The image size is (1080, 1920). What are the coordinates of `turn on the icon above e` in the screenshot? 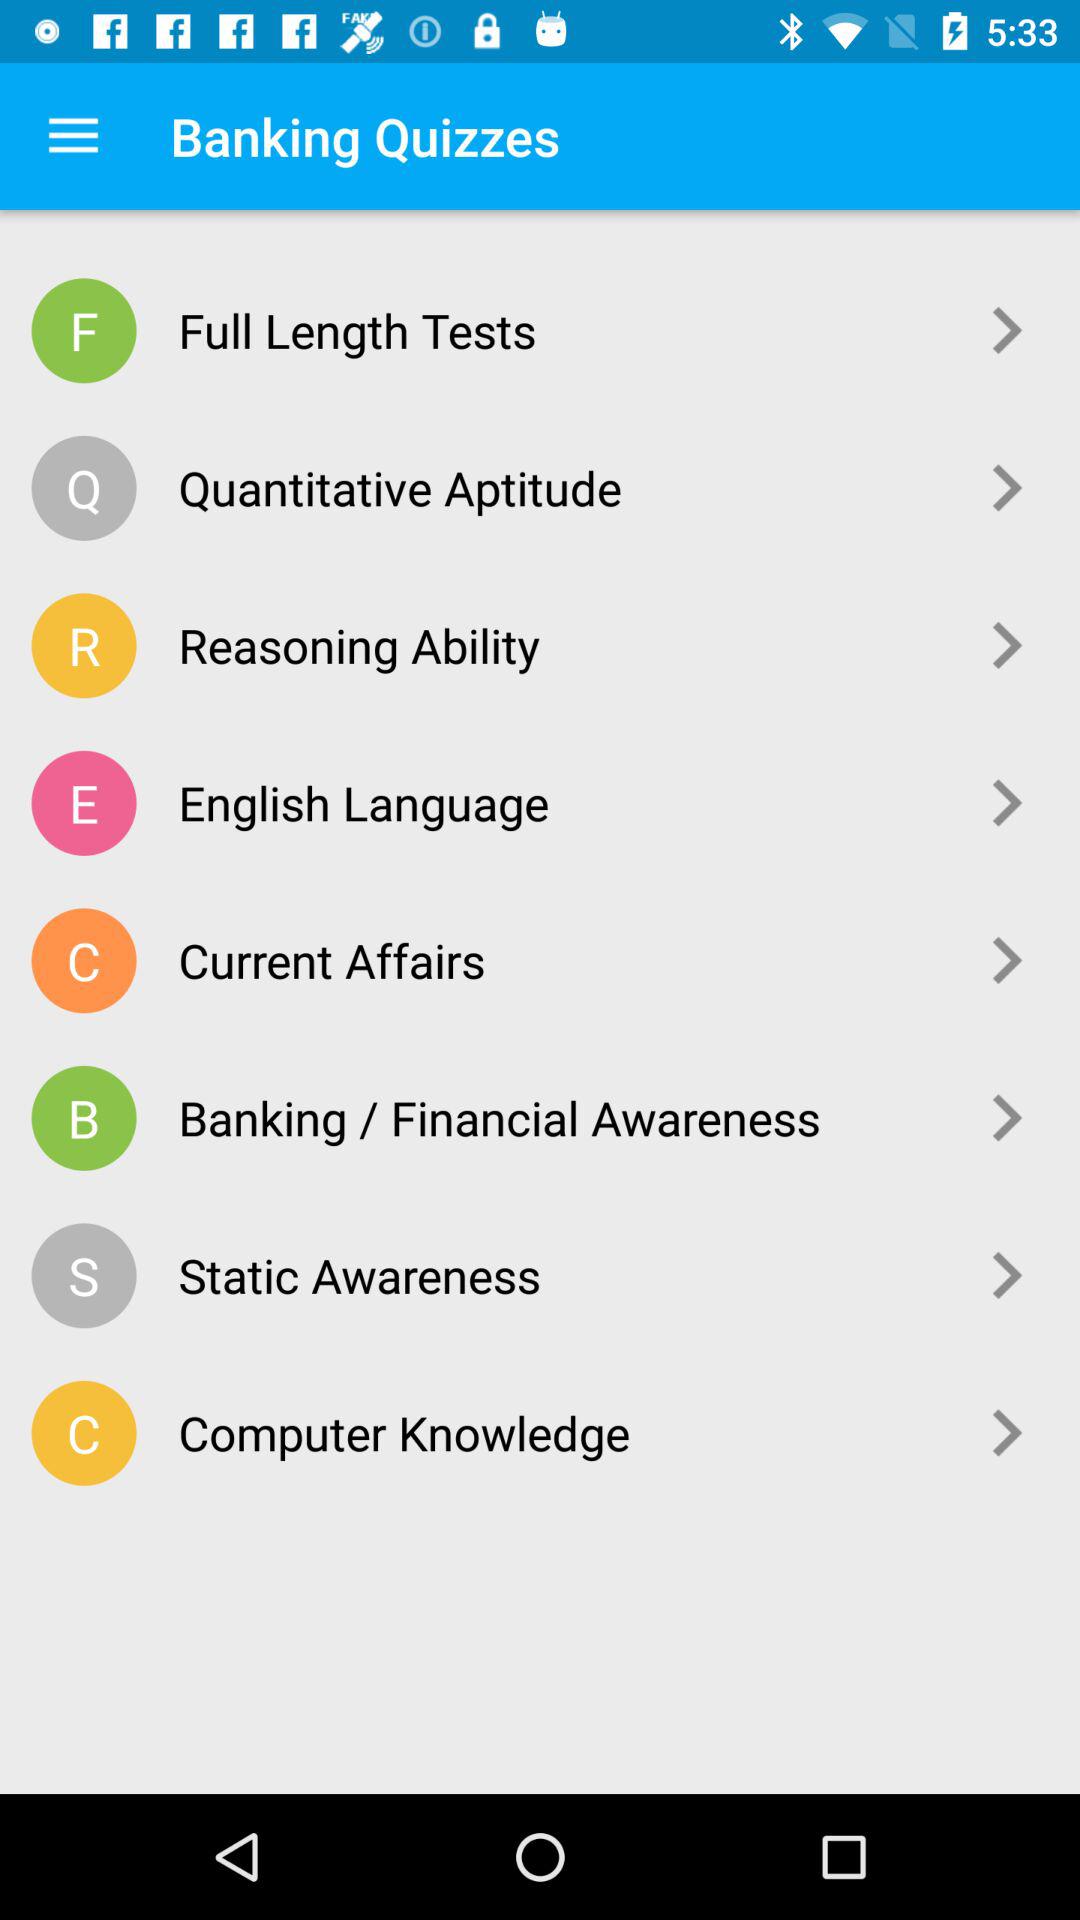 It's located at (84, 646).